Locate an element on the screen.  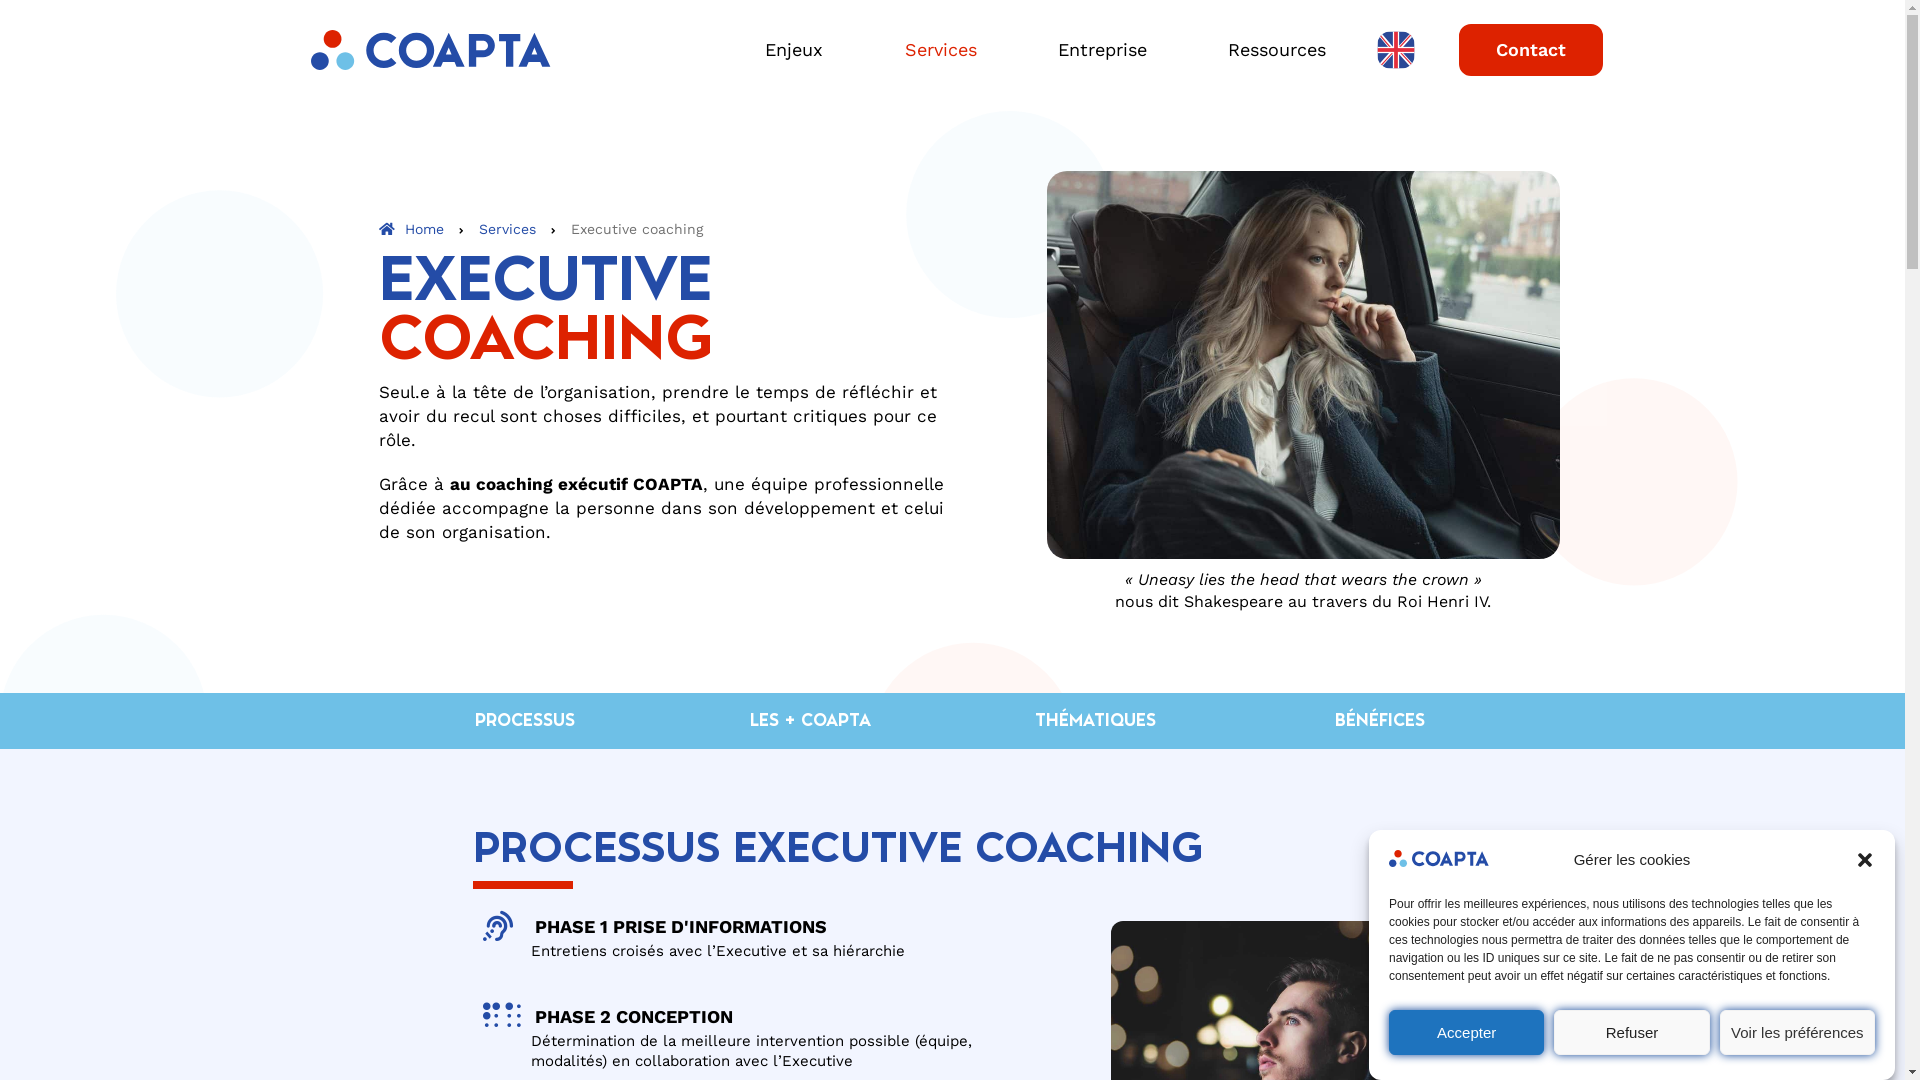
Services is located at coordinates (952, 49).